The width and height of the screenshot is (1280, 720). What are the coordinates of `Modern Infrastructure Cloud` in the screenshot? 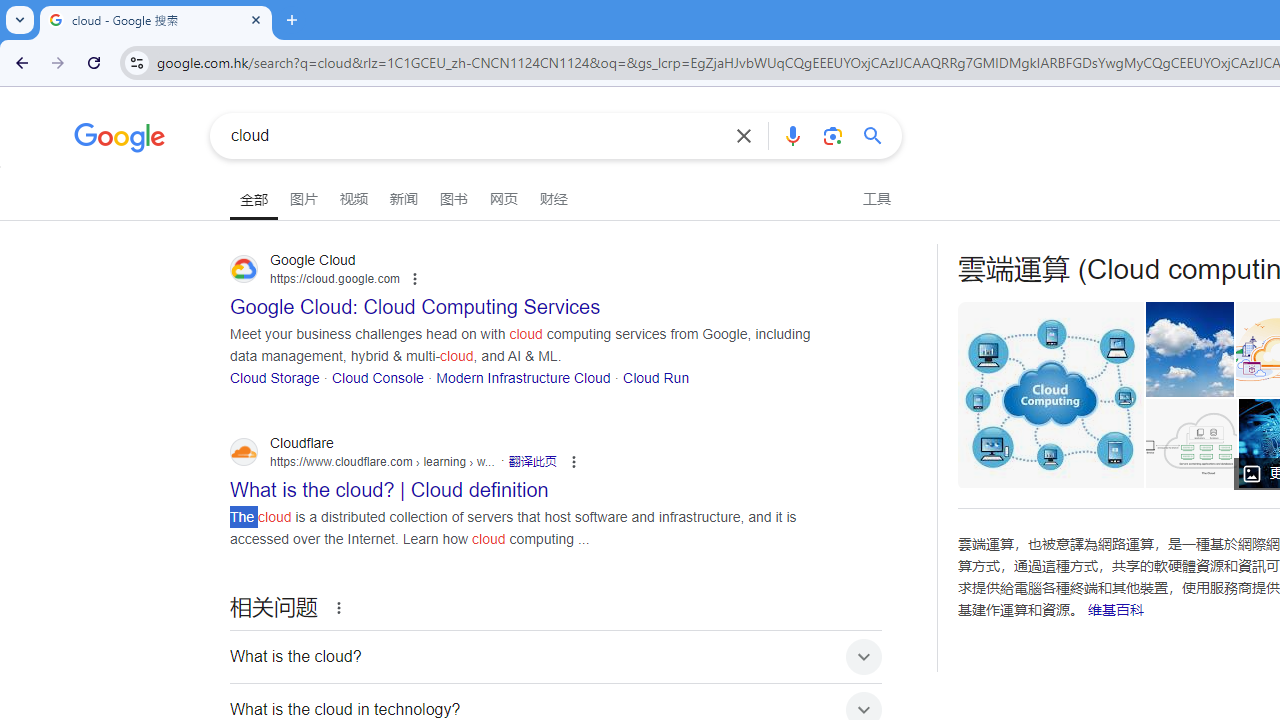 It's located at (523, 376).